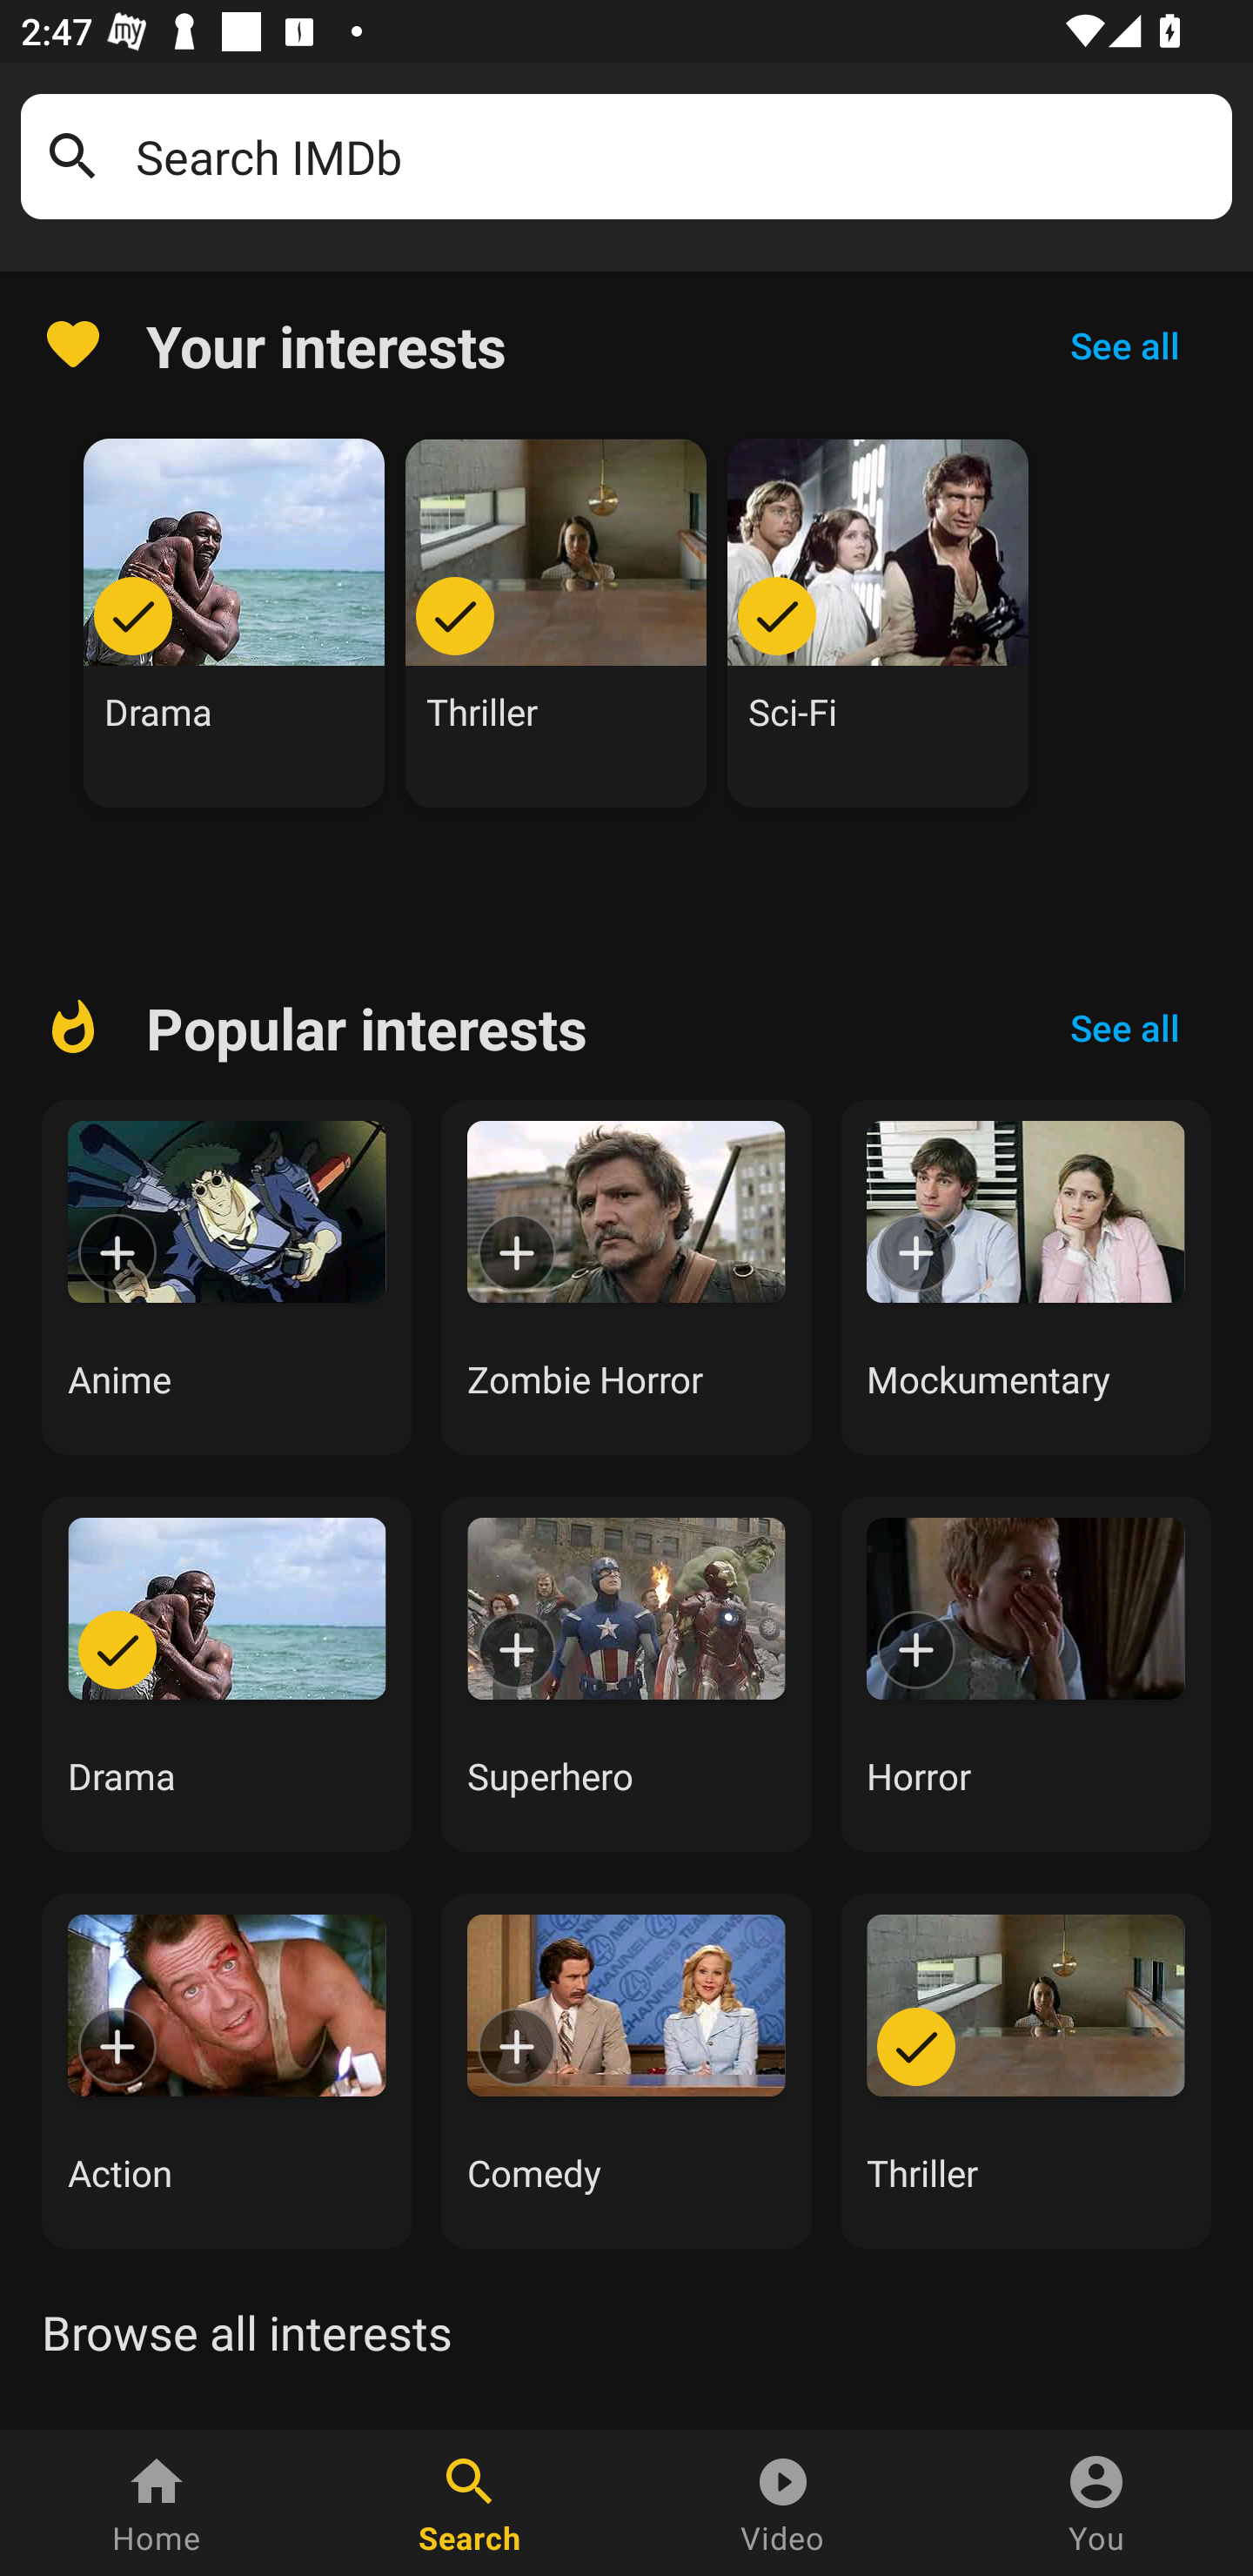 Image resolution: width=1253 pixels, height=2576 pixels. Describe the element at coordinates (1124, 1028) in the screenshot. I see `See all` at that location.